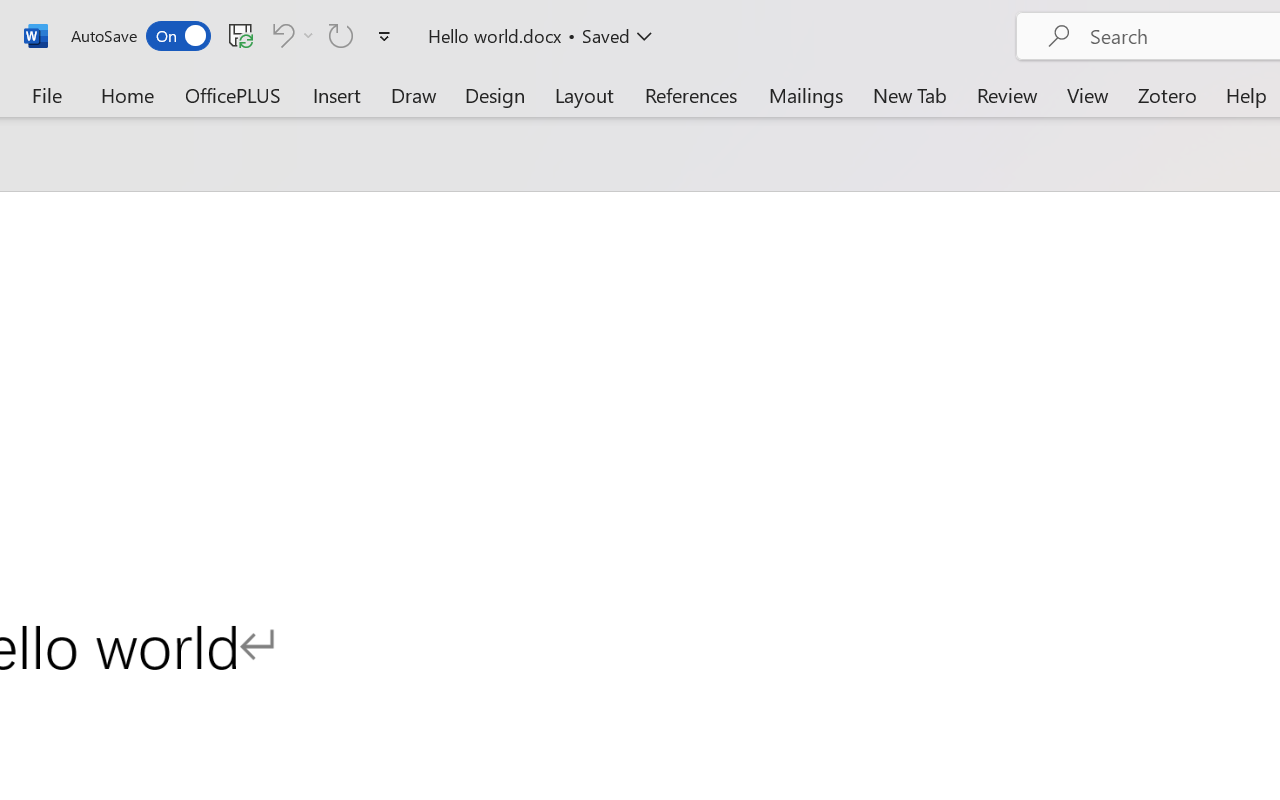  I want to click on Mailings, so click(806, 94).